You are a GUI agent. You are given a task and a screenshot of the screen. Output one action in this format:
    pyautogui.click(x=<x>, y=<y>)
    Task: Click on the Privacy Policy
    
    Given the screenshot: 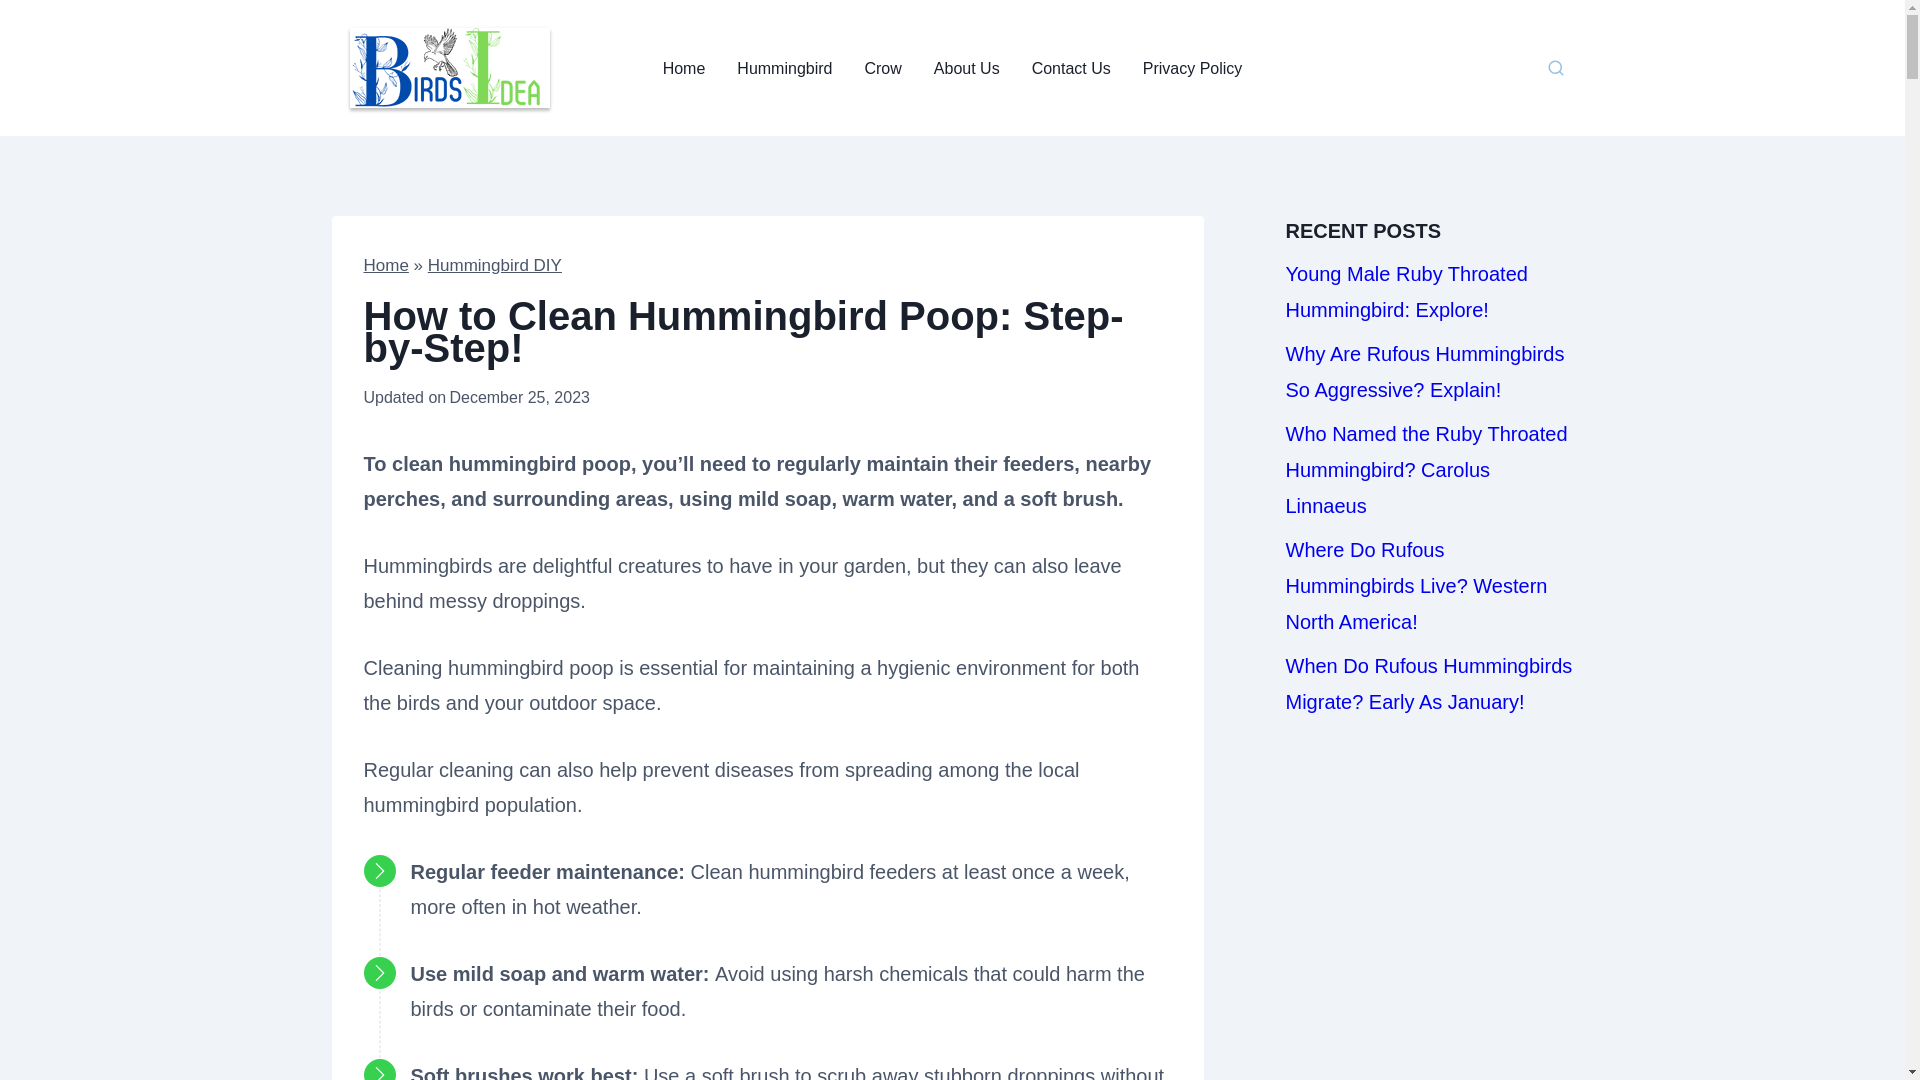 What is the action you would take?
    pyautogui.click(x=1193, y=68)
    